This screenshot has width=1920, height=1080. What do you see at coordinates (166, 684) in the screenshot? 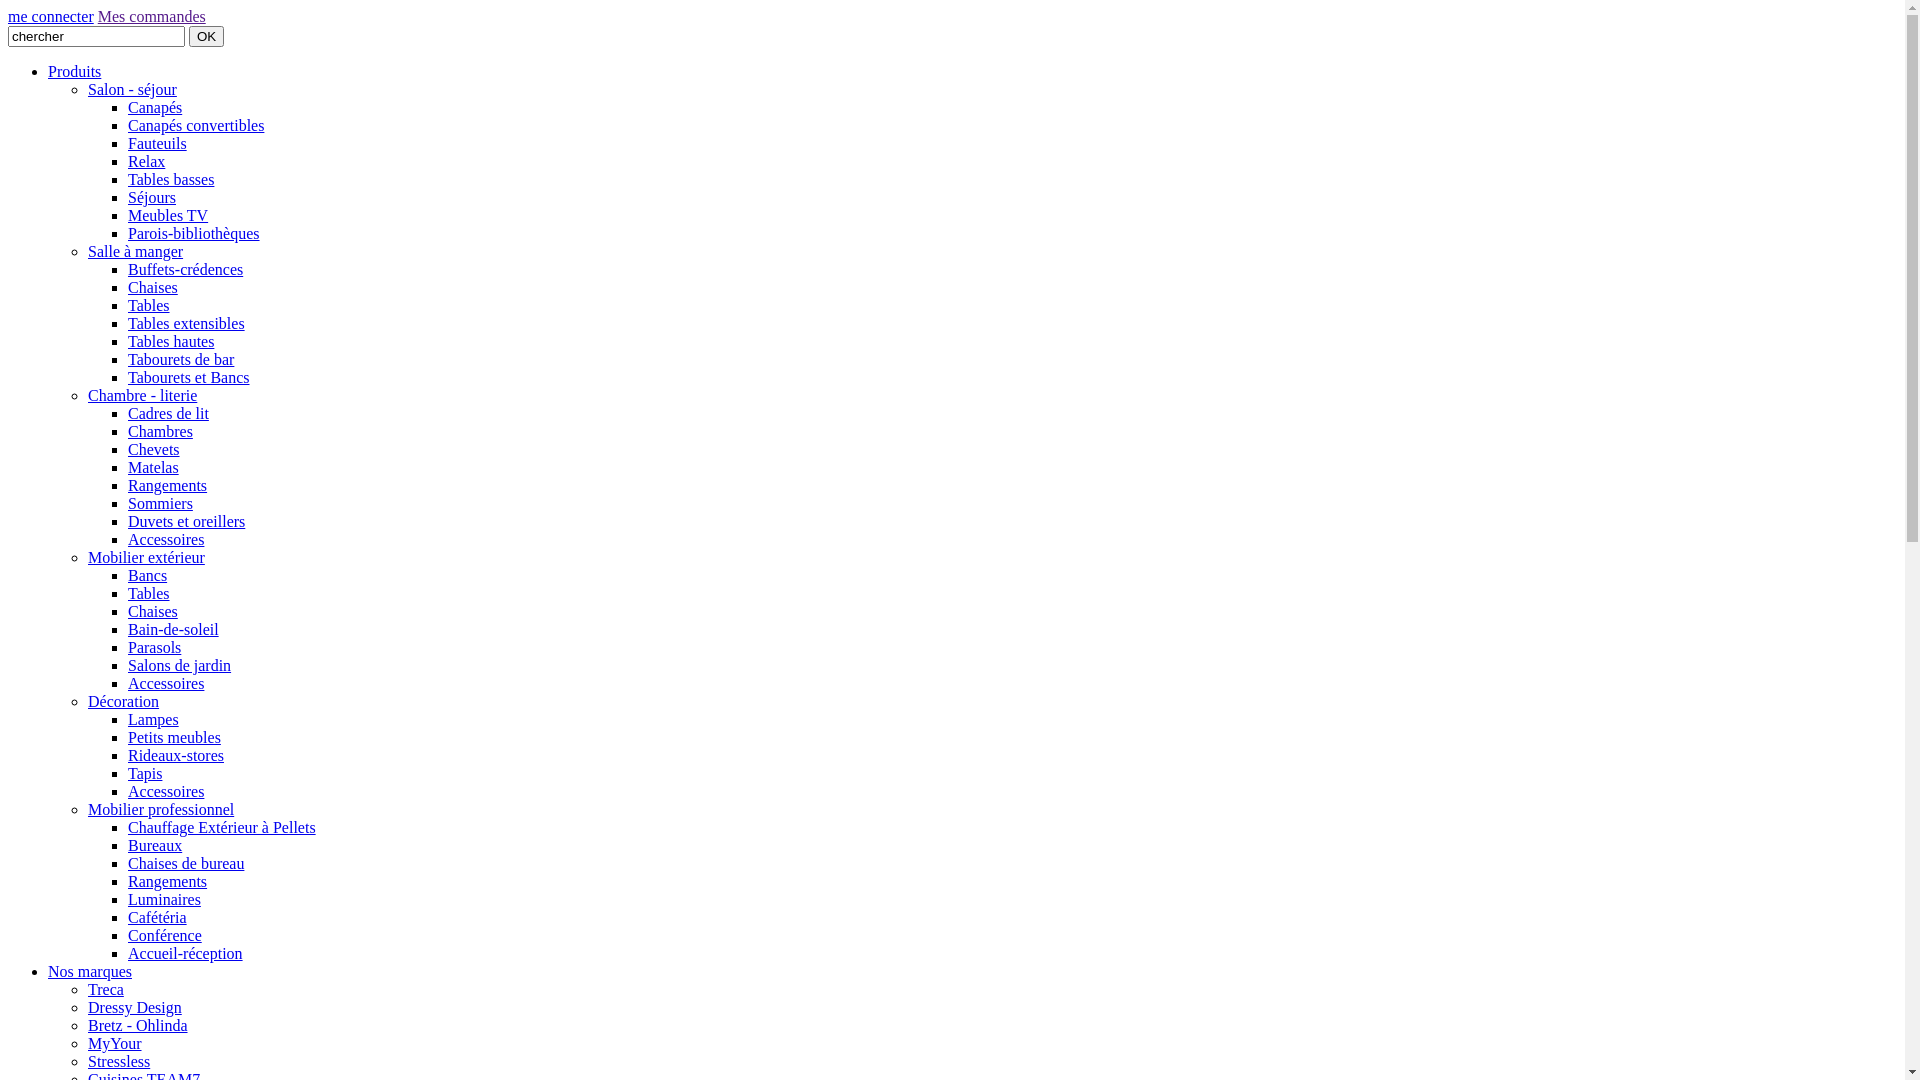
I see `Accessoires` at bounding box center [166, 684].